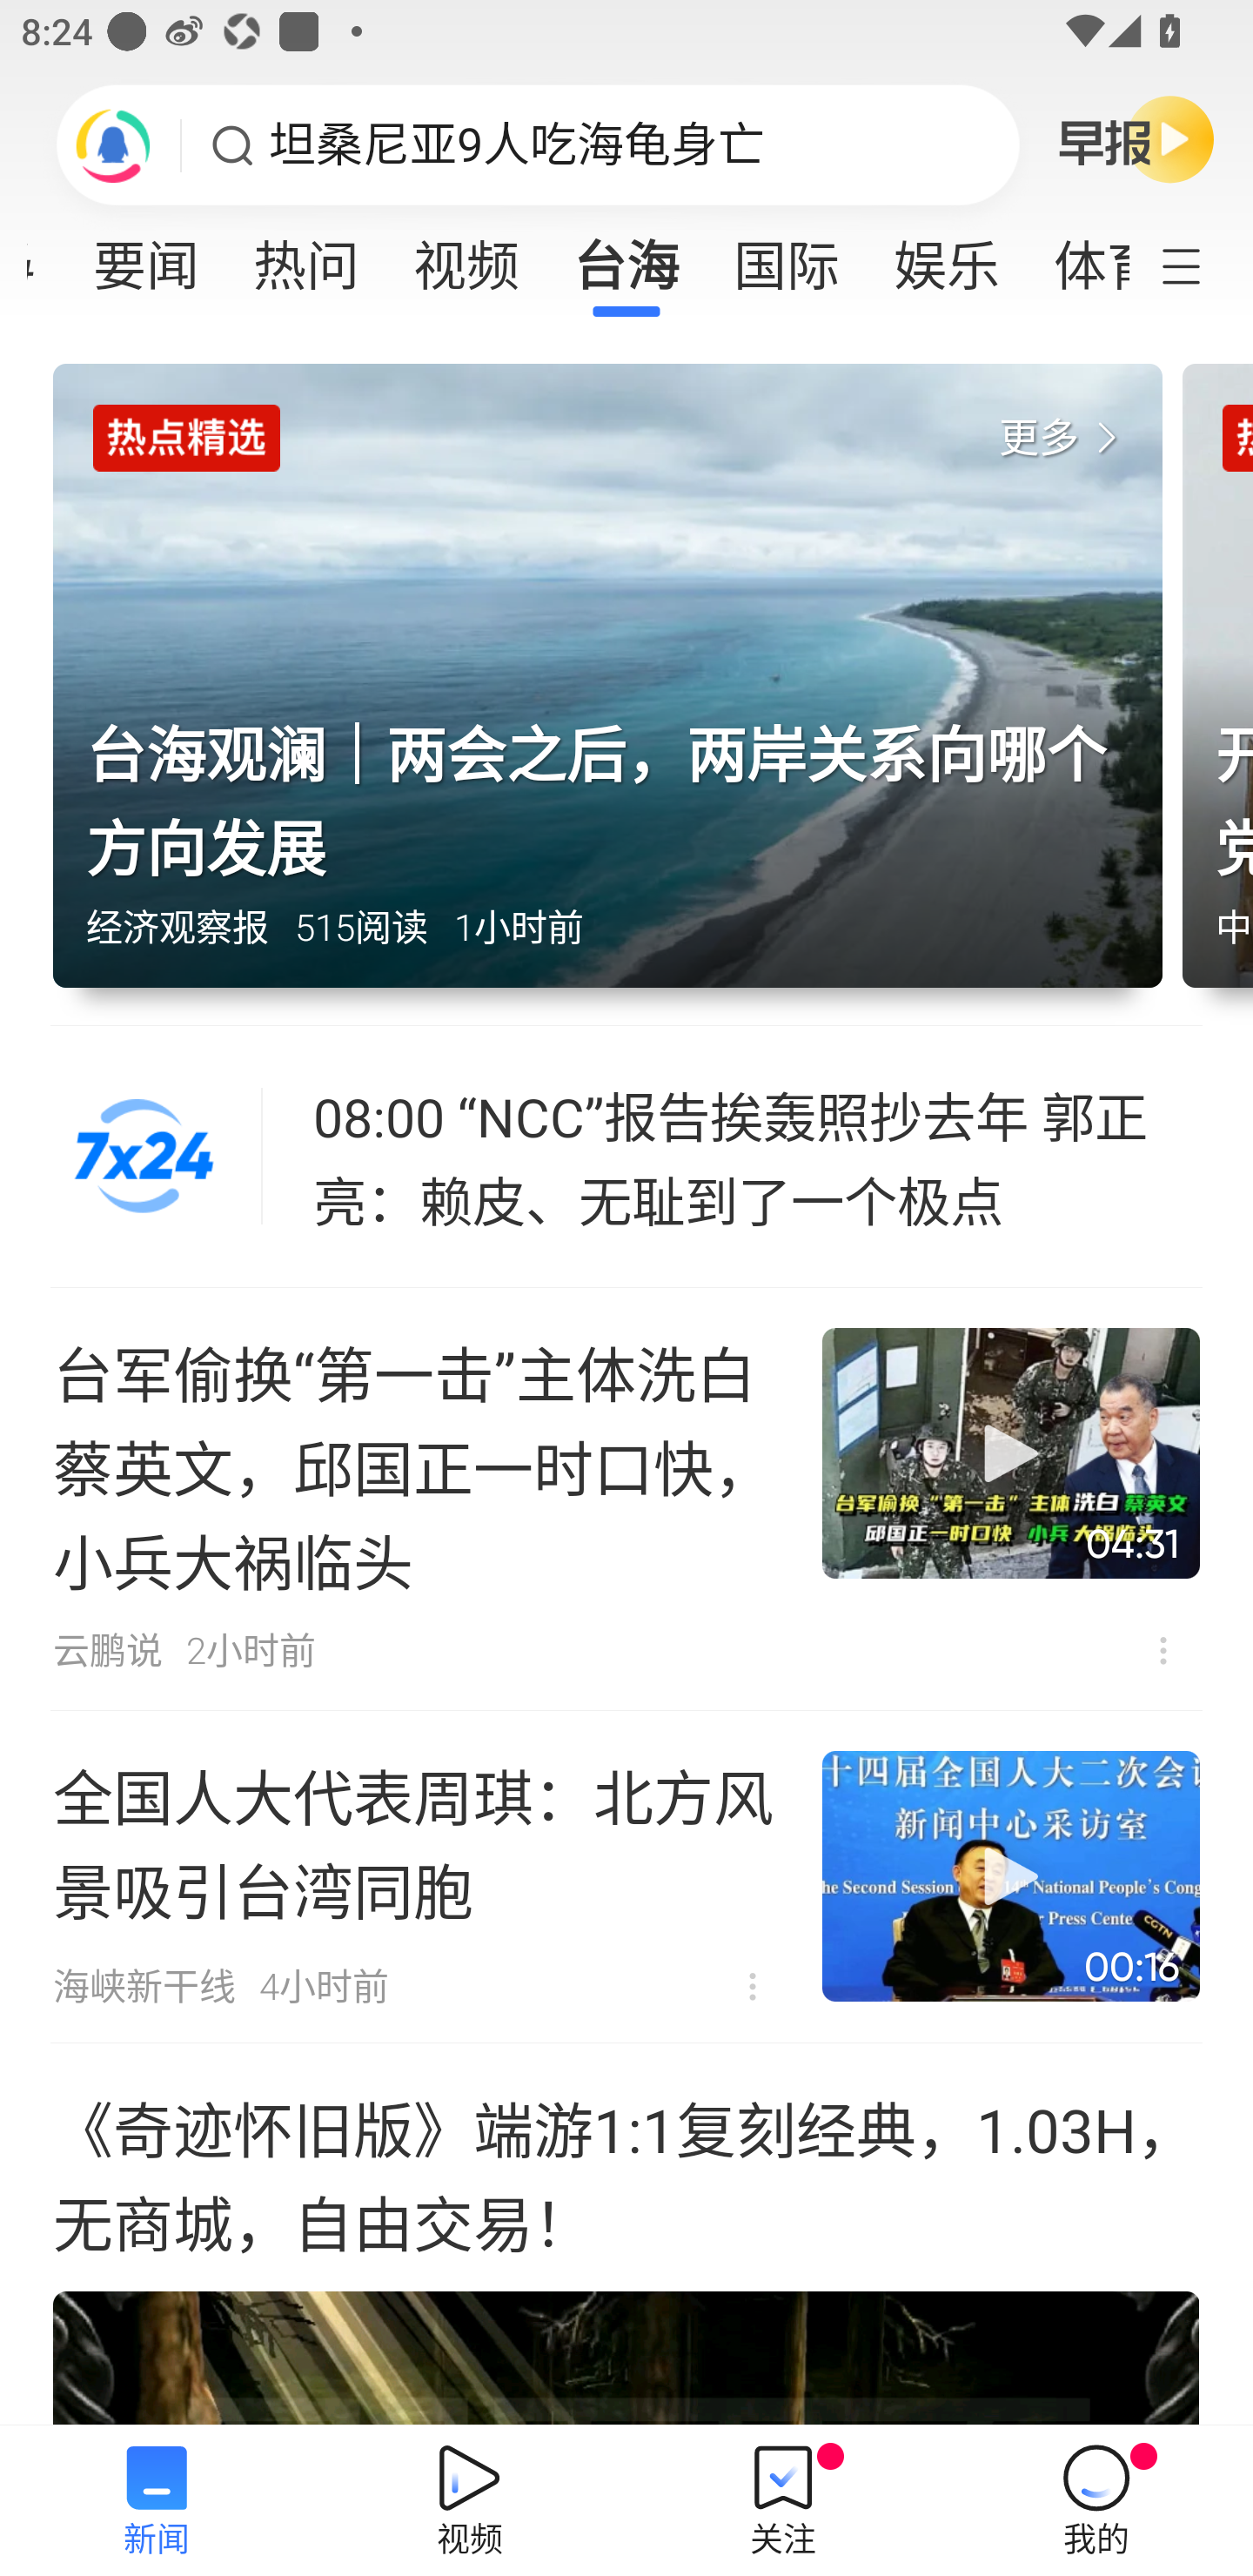 This screenshot has width=1253, height=2576. I want to click on  定制频道, so click(1201, 264).